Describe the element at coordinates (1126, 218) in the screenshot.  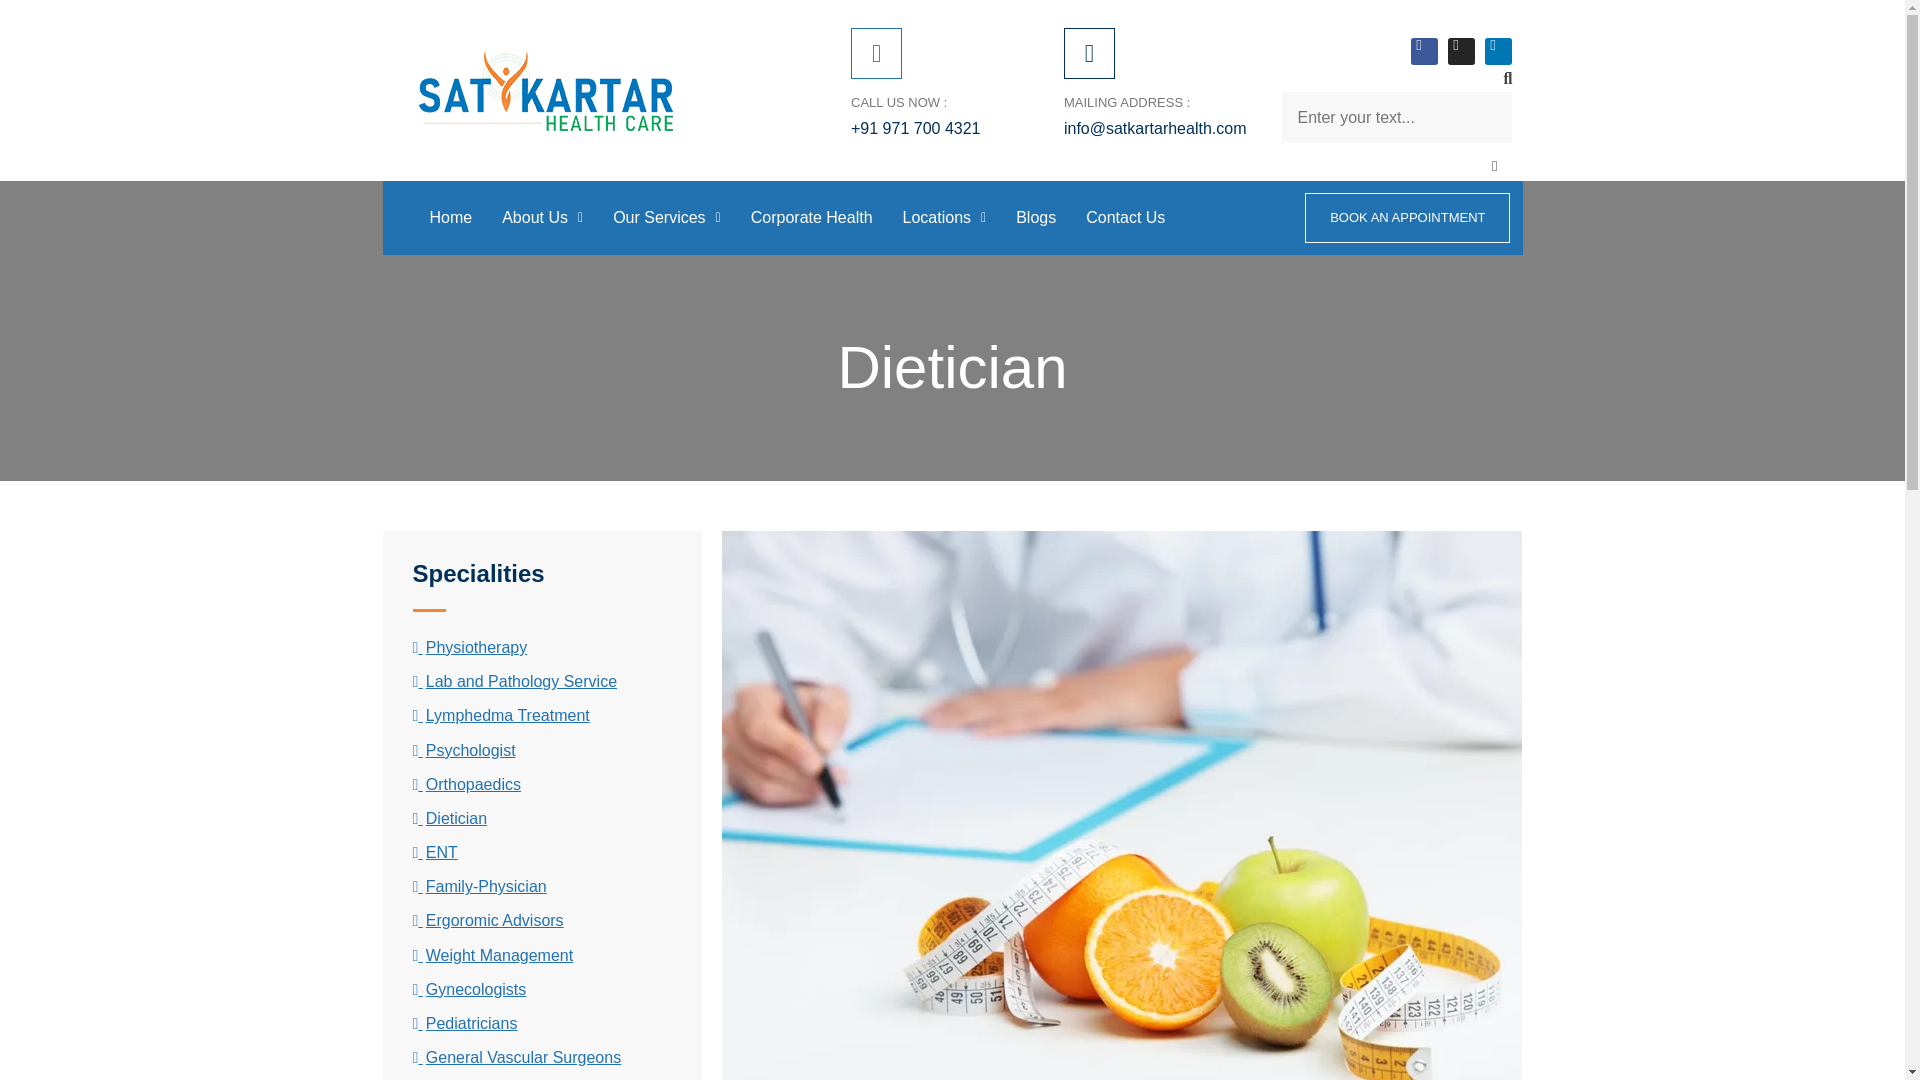
I see `Contact Us` at that location.